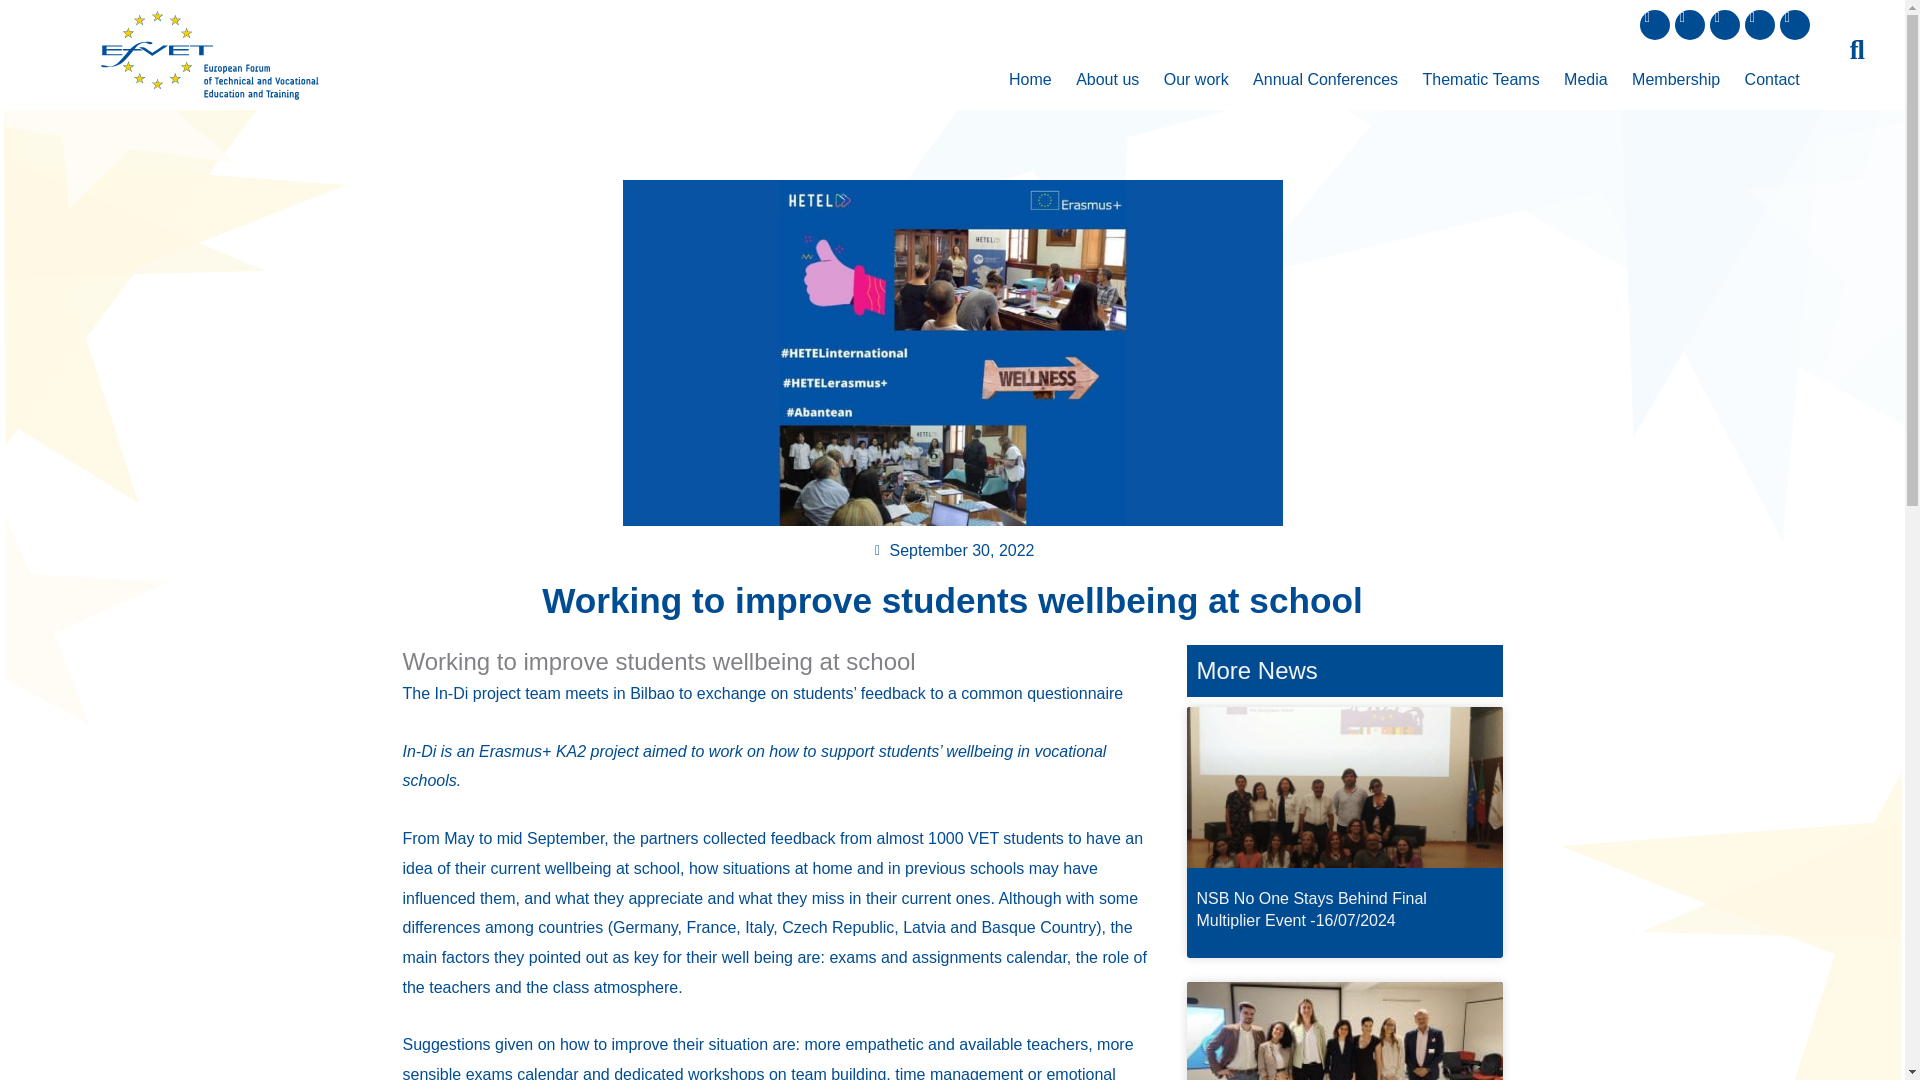  I want to click on About us, so click(1108, 80).